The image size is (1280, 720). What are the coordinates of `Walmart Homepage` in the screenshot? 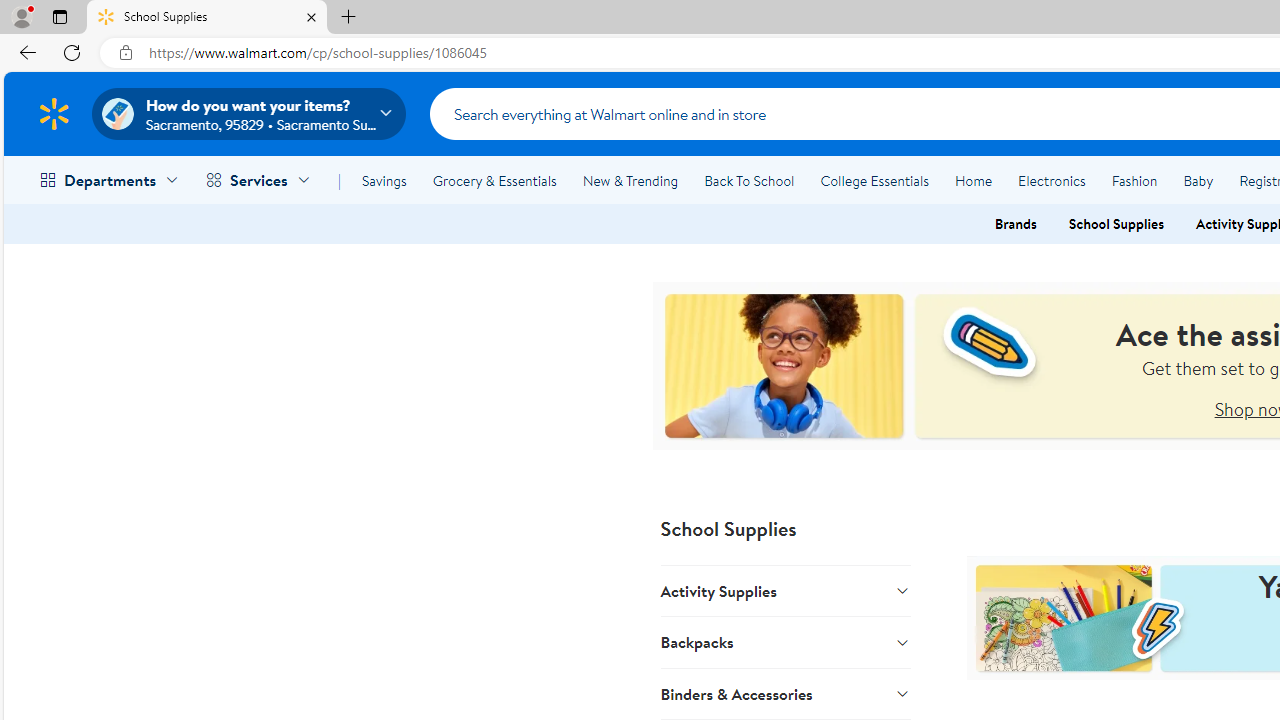 It's located at (54, 113).